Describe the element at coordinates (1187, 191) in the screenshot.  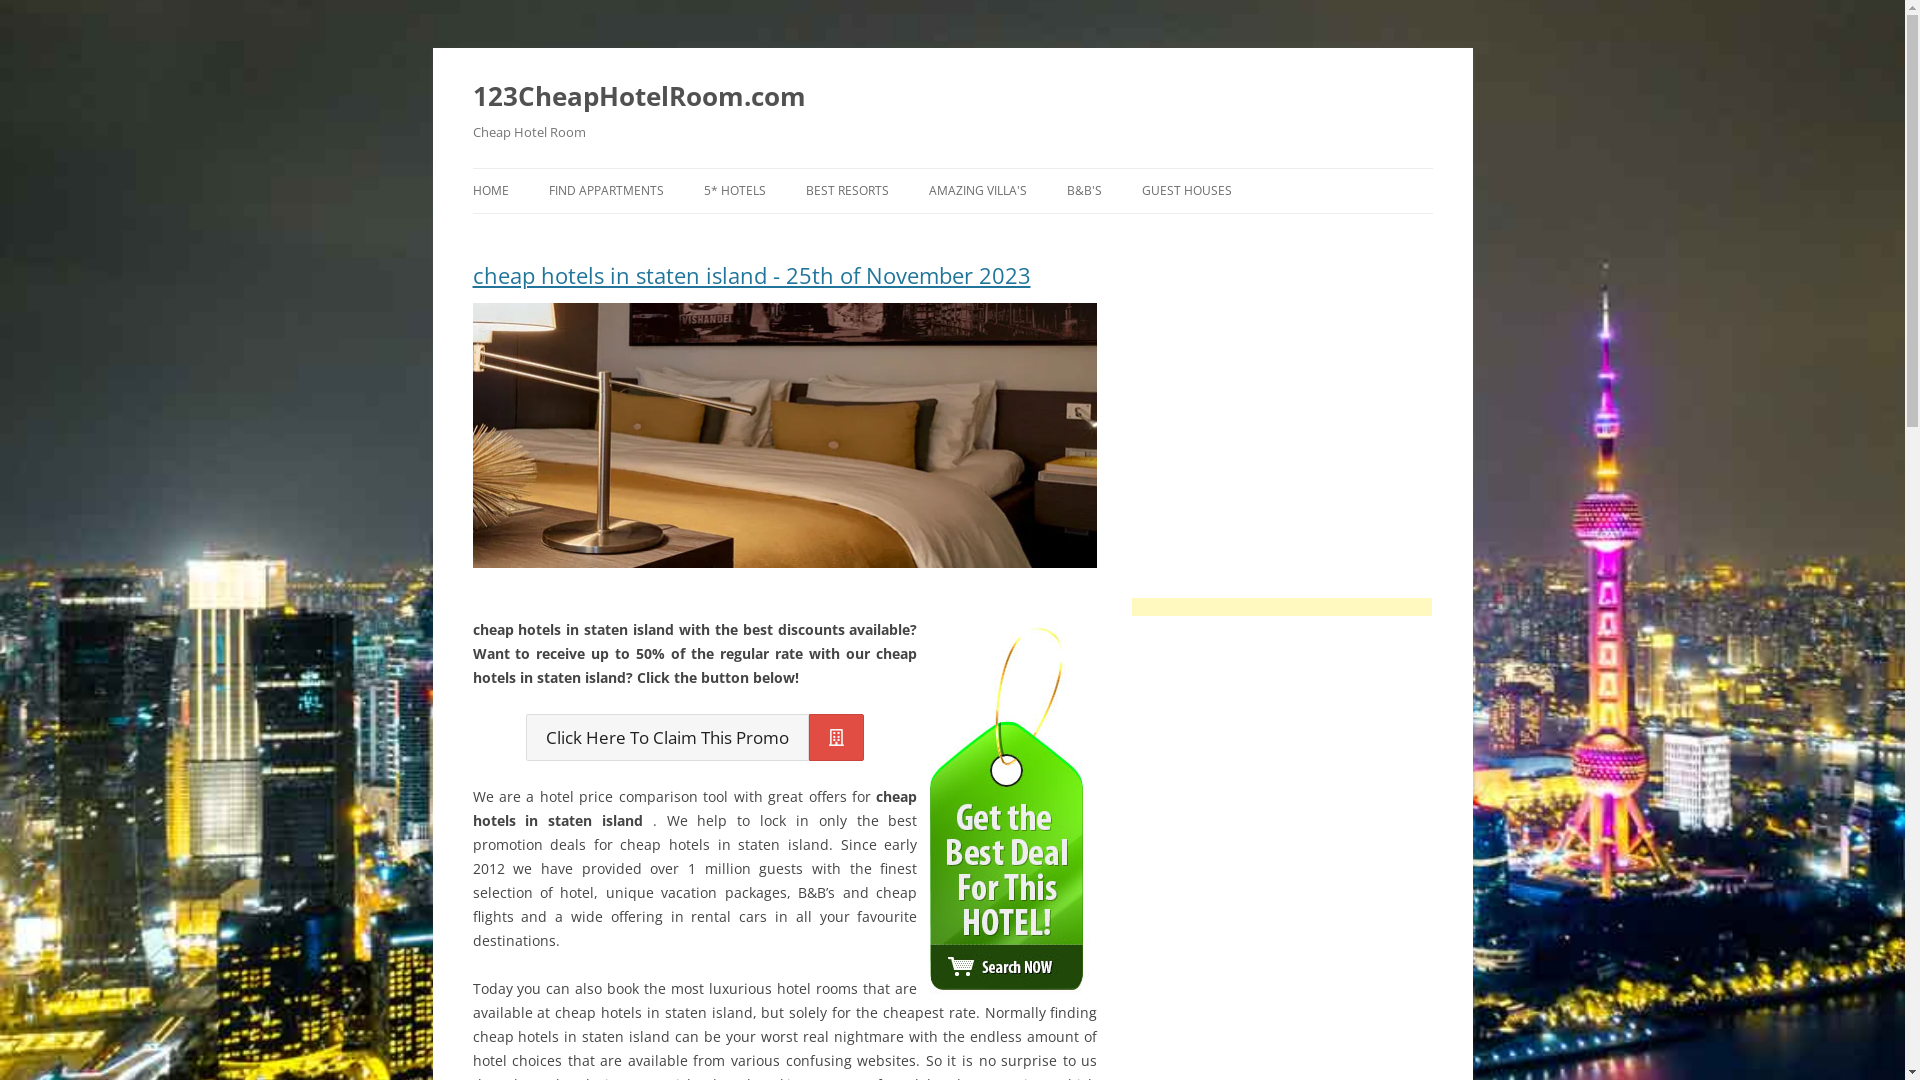
I see `GUEST HOUSES` at that location.